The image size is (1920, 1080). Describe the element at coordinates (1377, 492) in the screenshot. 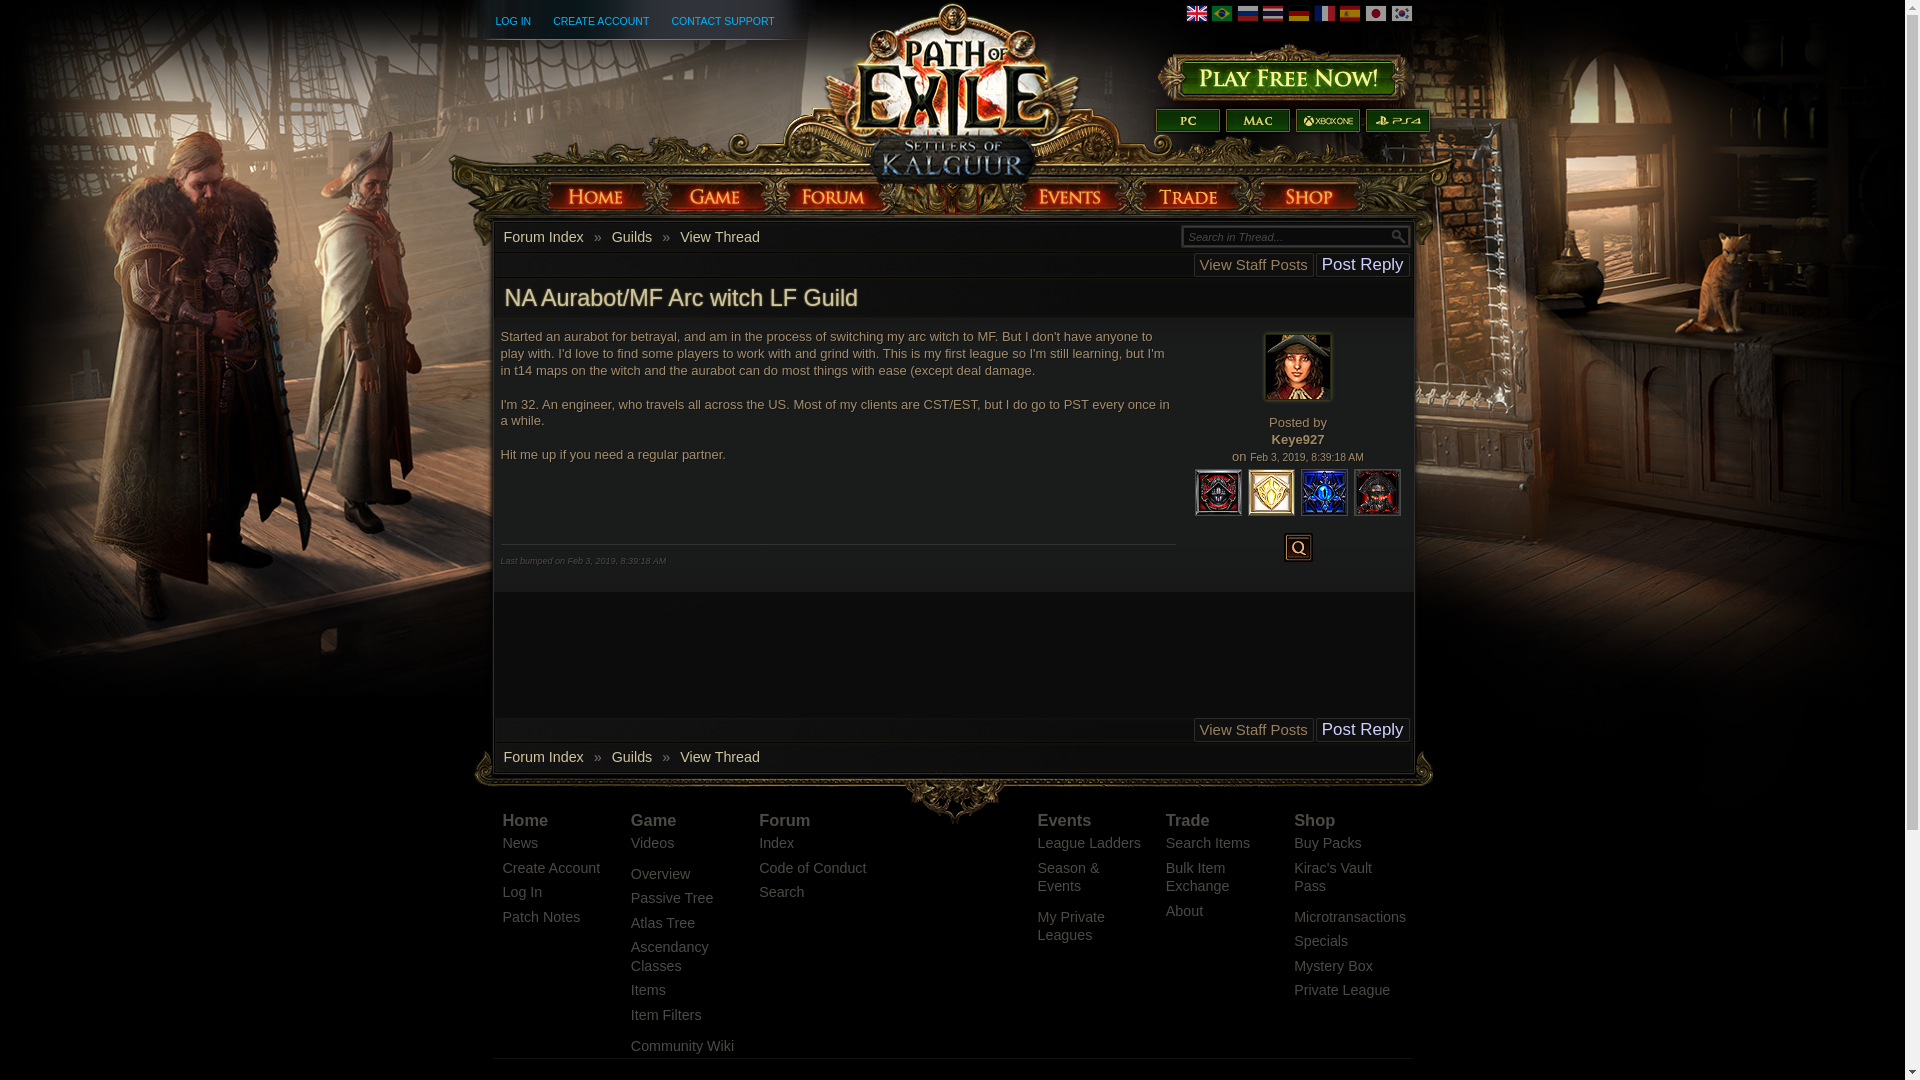

I see `Ancestral Lithomancer Supporter` at that location.